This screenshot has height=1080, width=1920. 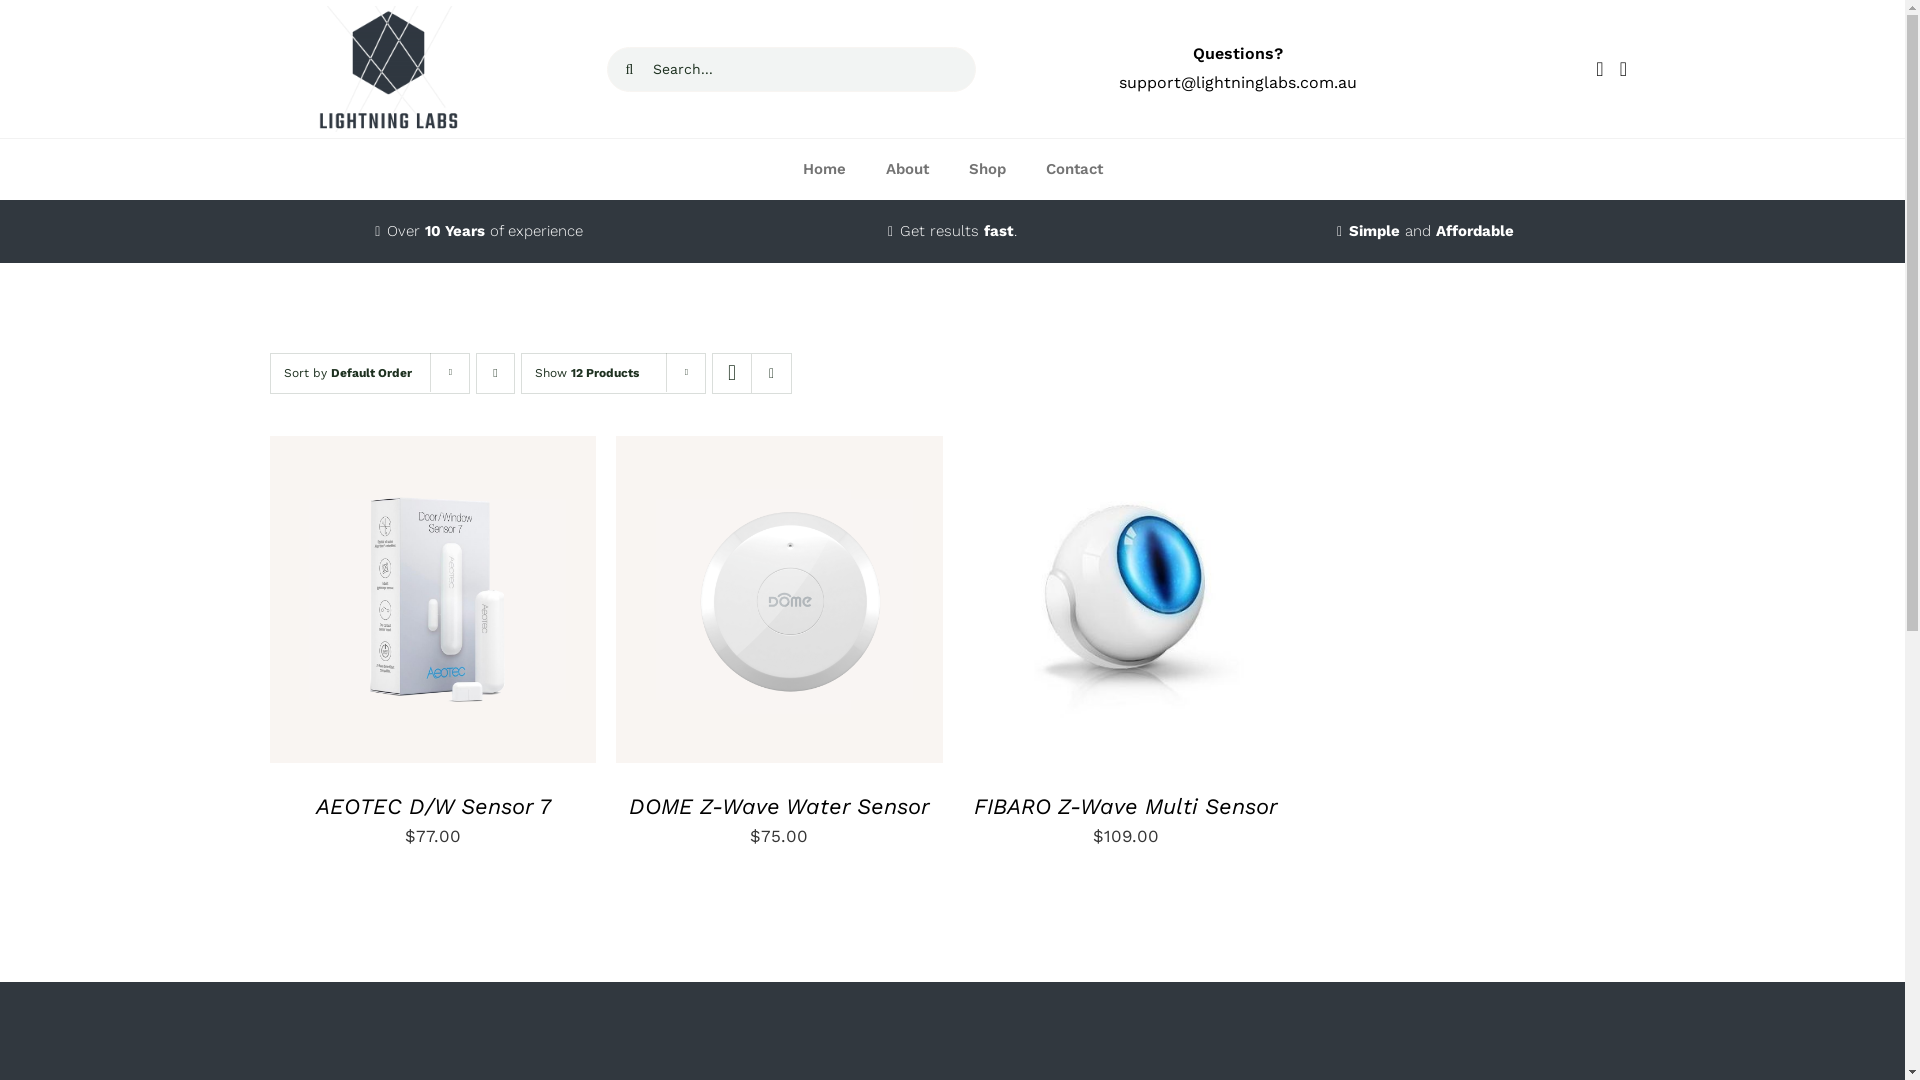 I want to click on Show 12 Products, so click(x=587, y=373).